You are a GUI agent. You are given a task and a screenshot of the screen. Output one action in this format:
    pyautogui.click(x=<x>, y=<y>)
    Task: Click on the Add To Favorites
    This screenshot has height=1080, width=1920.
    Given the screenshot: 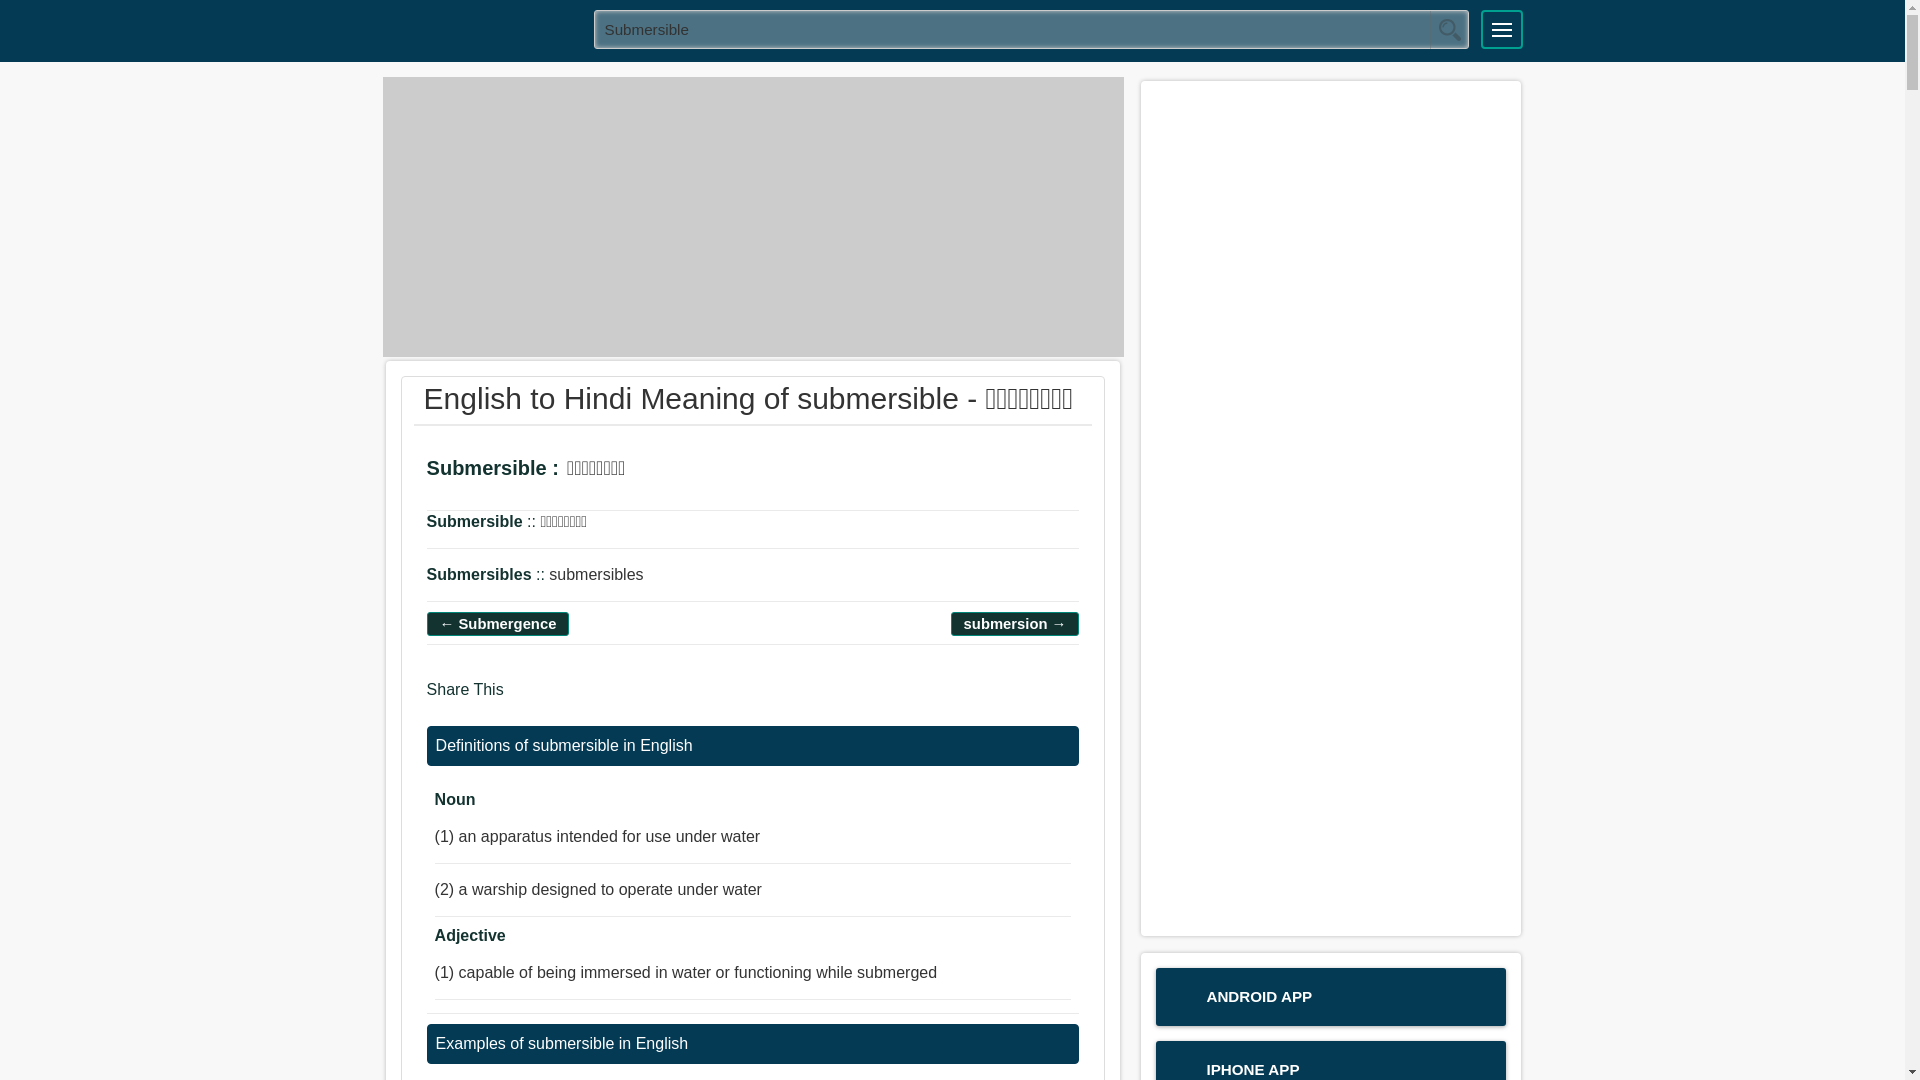 What is the action you would take?
    pyautogui.click(x=714, y=471)
    